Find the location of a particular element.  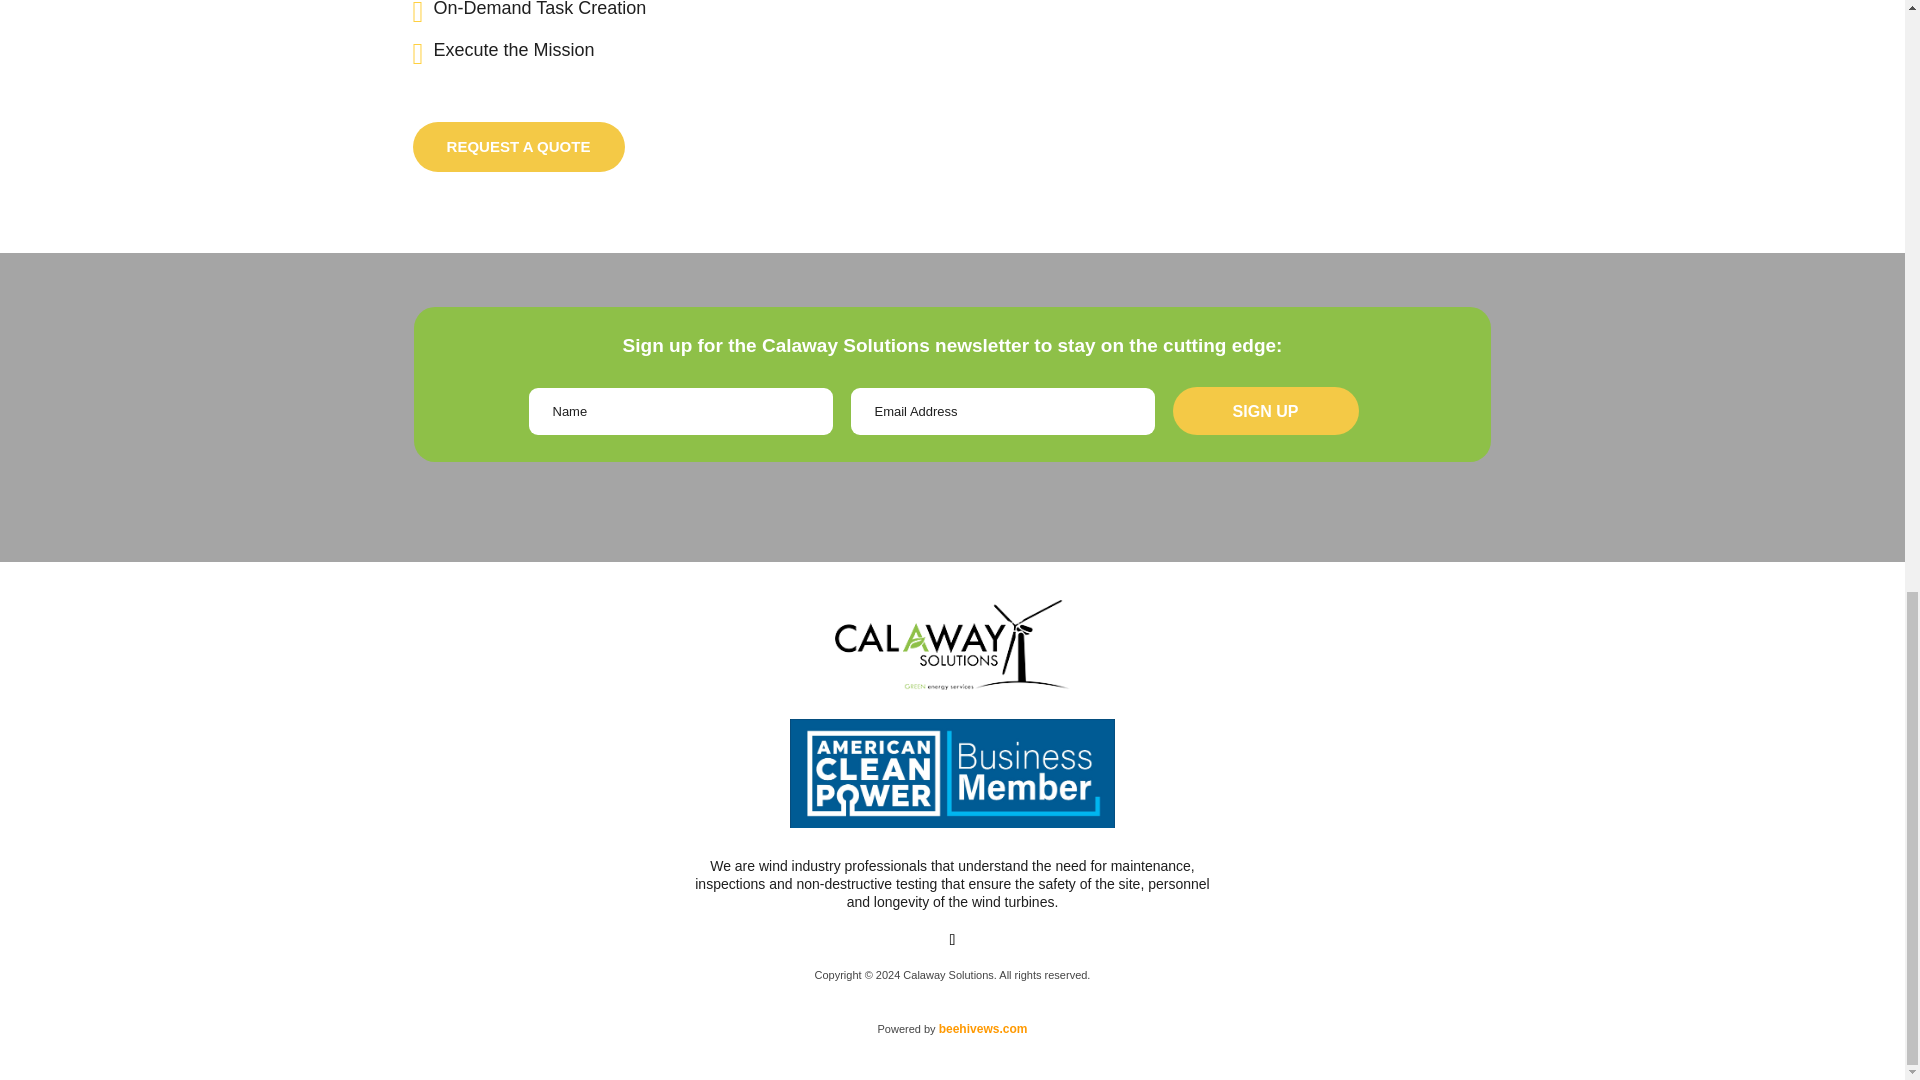

SIGN UP is located at coordinates (1264, 410).